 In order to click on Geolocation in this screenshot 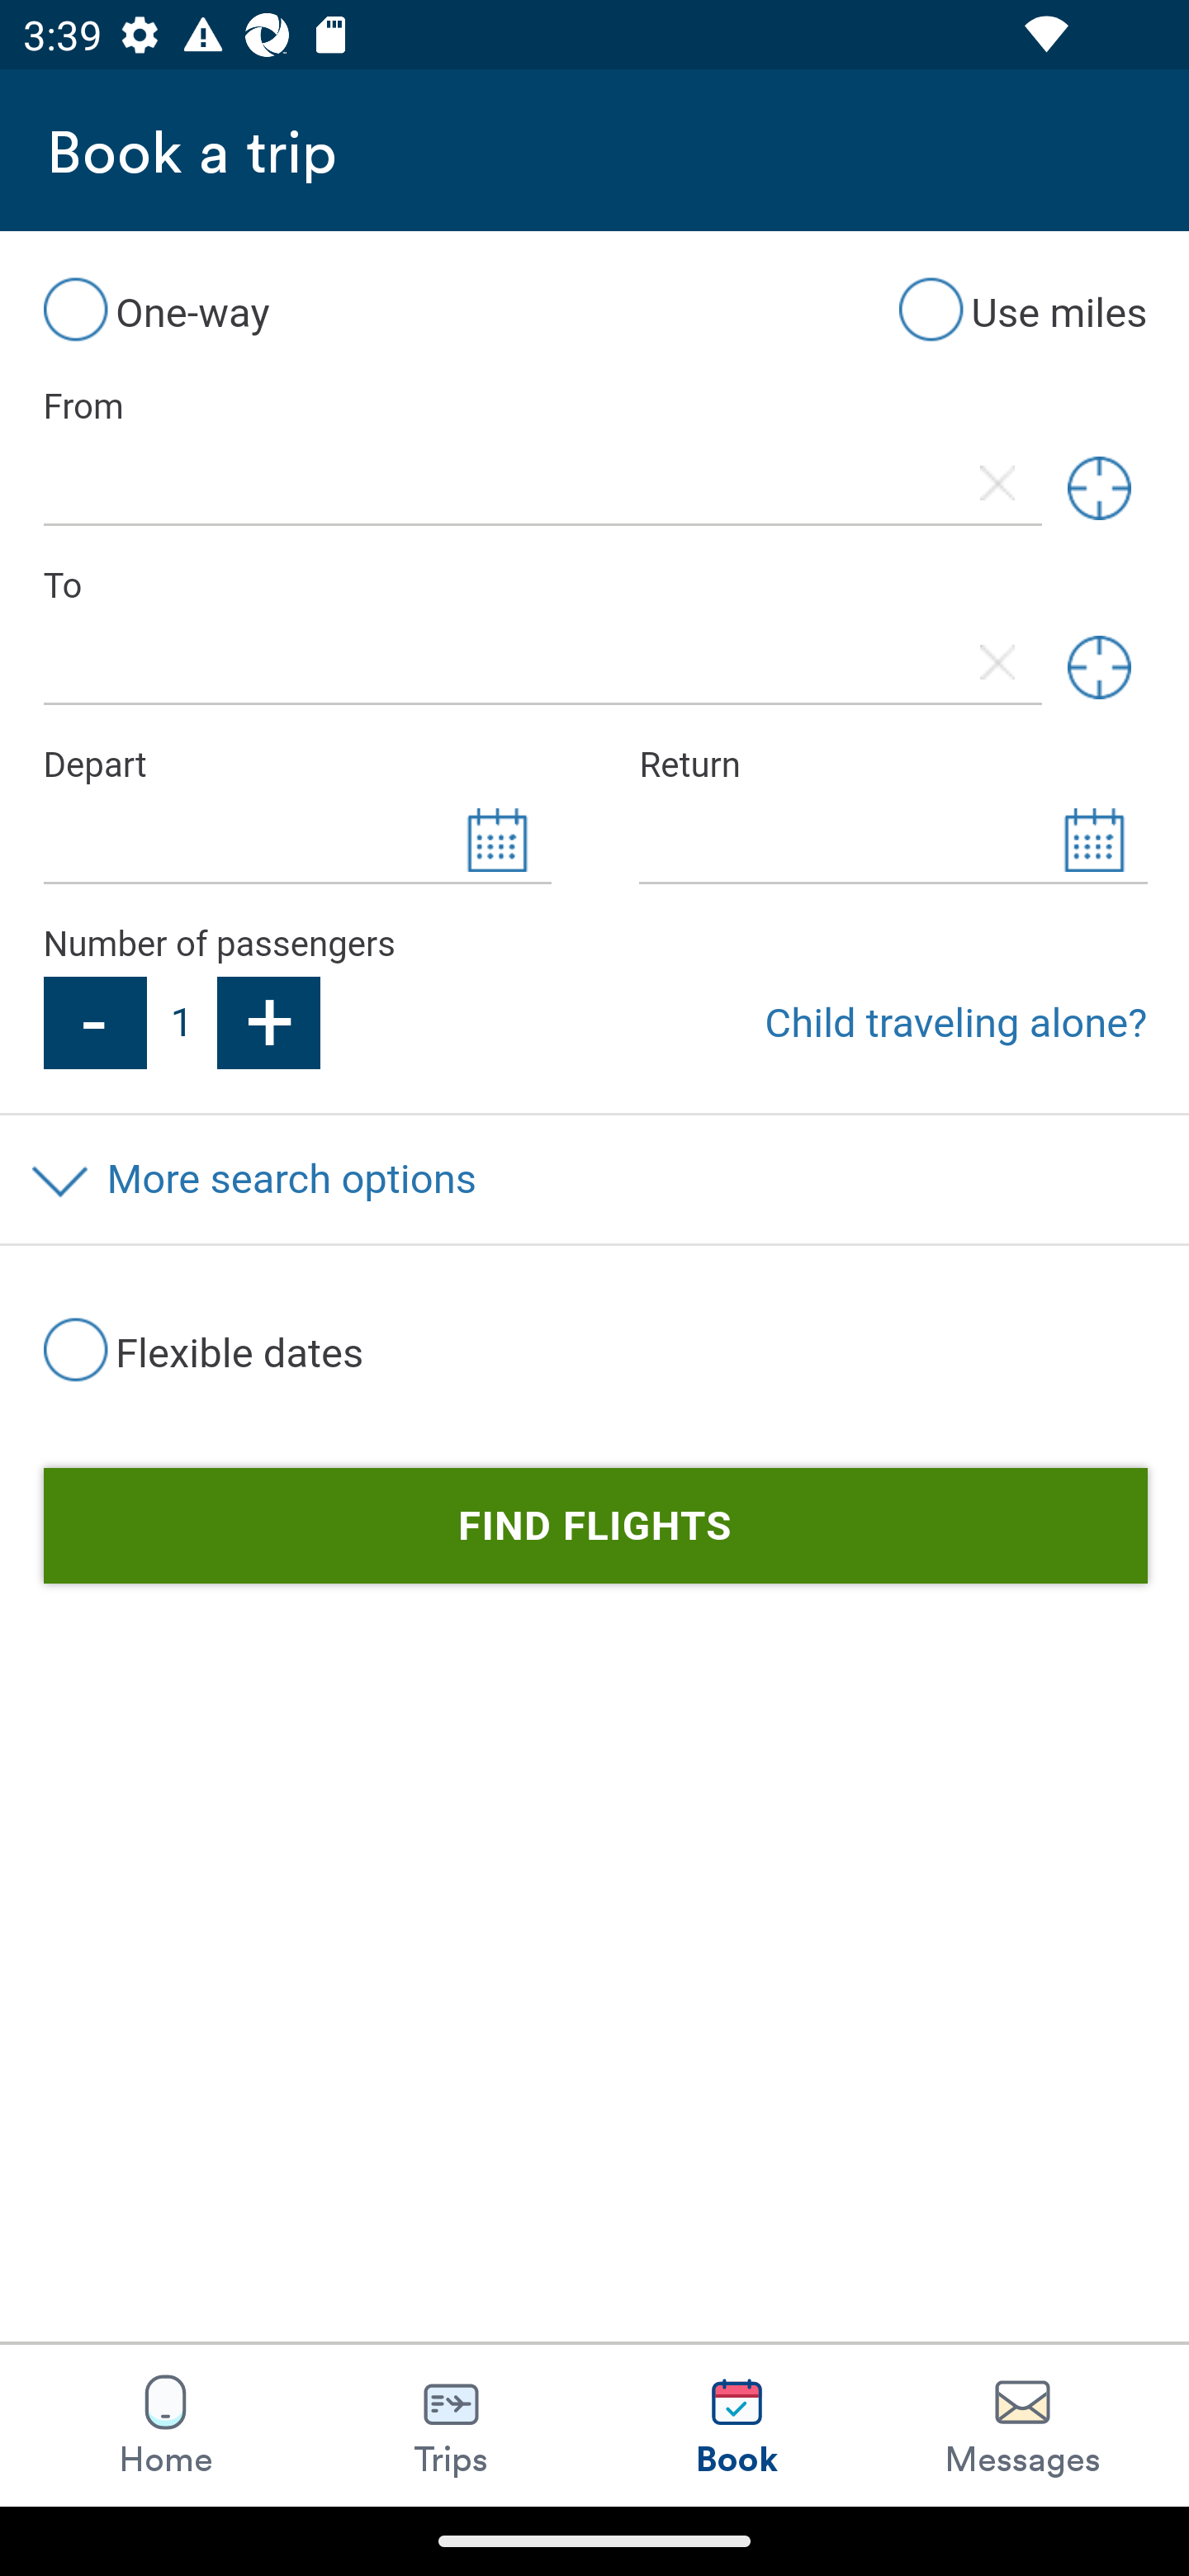, I will do `click(1099, 667)`.